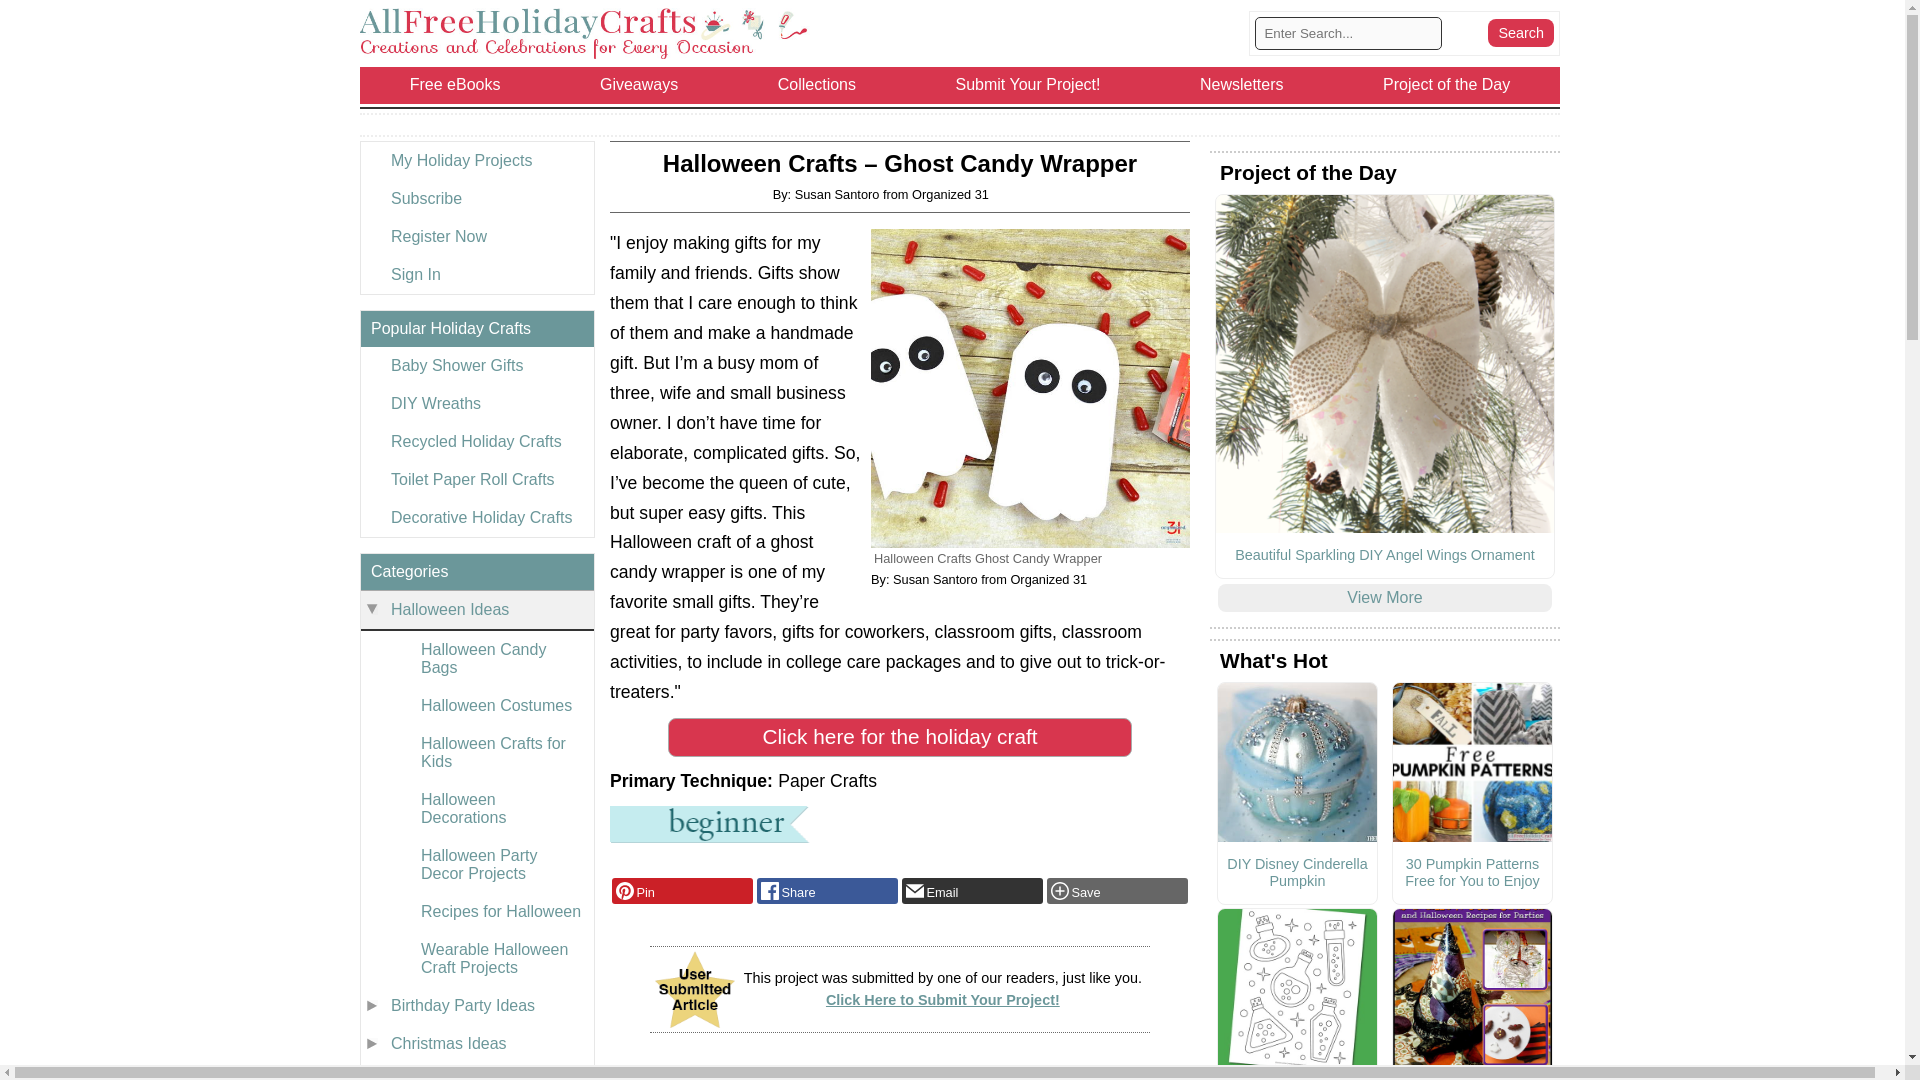 This screenshot has height=1080, width=1920. What do you see at coordinates (476, 236) in the screenshot?
I see `Register Now` at bounding box center [476, 236].